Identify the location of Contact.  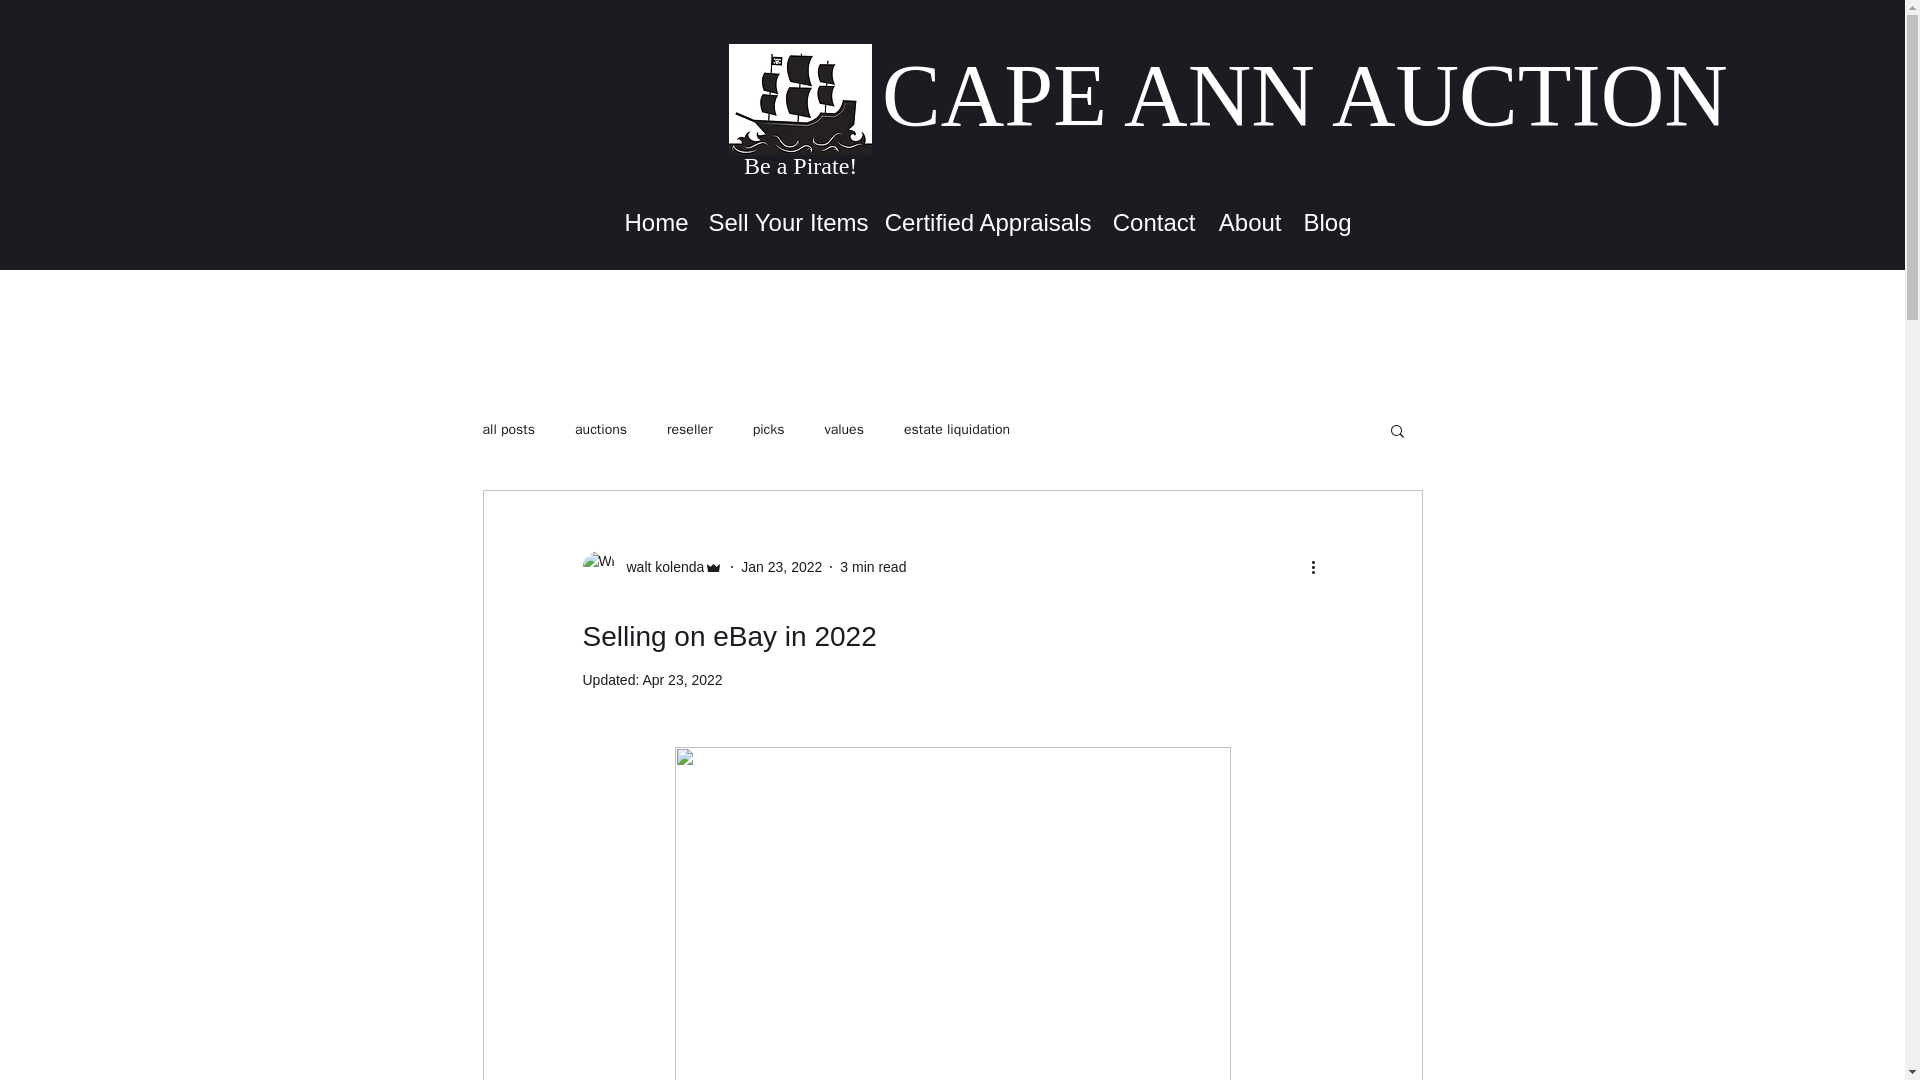
(1154, 222).